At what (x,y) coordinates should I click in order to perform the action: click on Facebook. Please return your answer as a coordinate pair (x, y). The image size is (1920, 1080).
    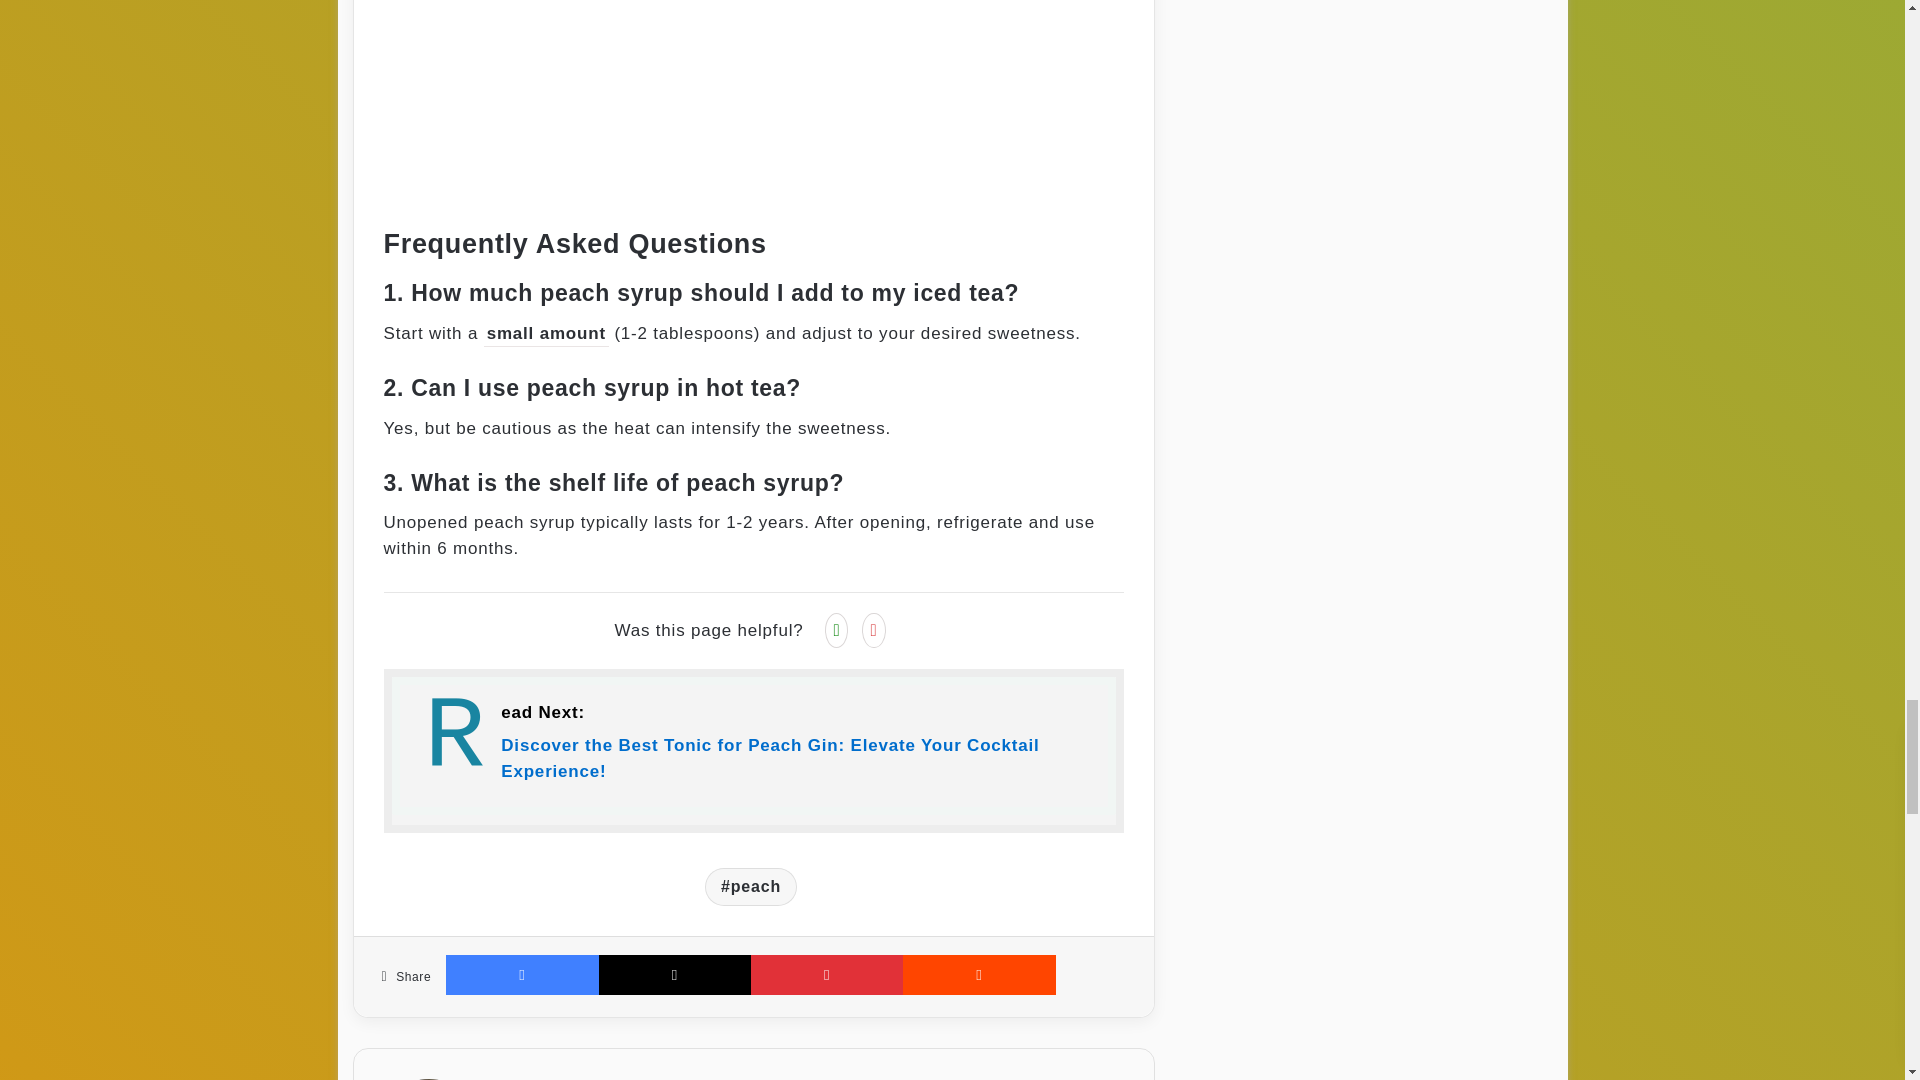
    Looking at the image, I should click on (521, 974).